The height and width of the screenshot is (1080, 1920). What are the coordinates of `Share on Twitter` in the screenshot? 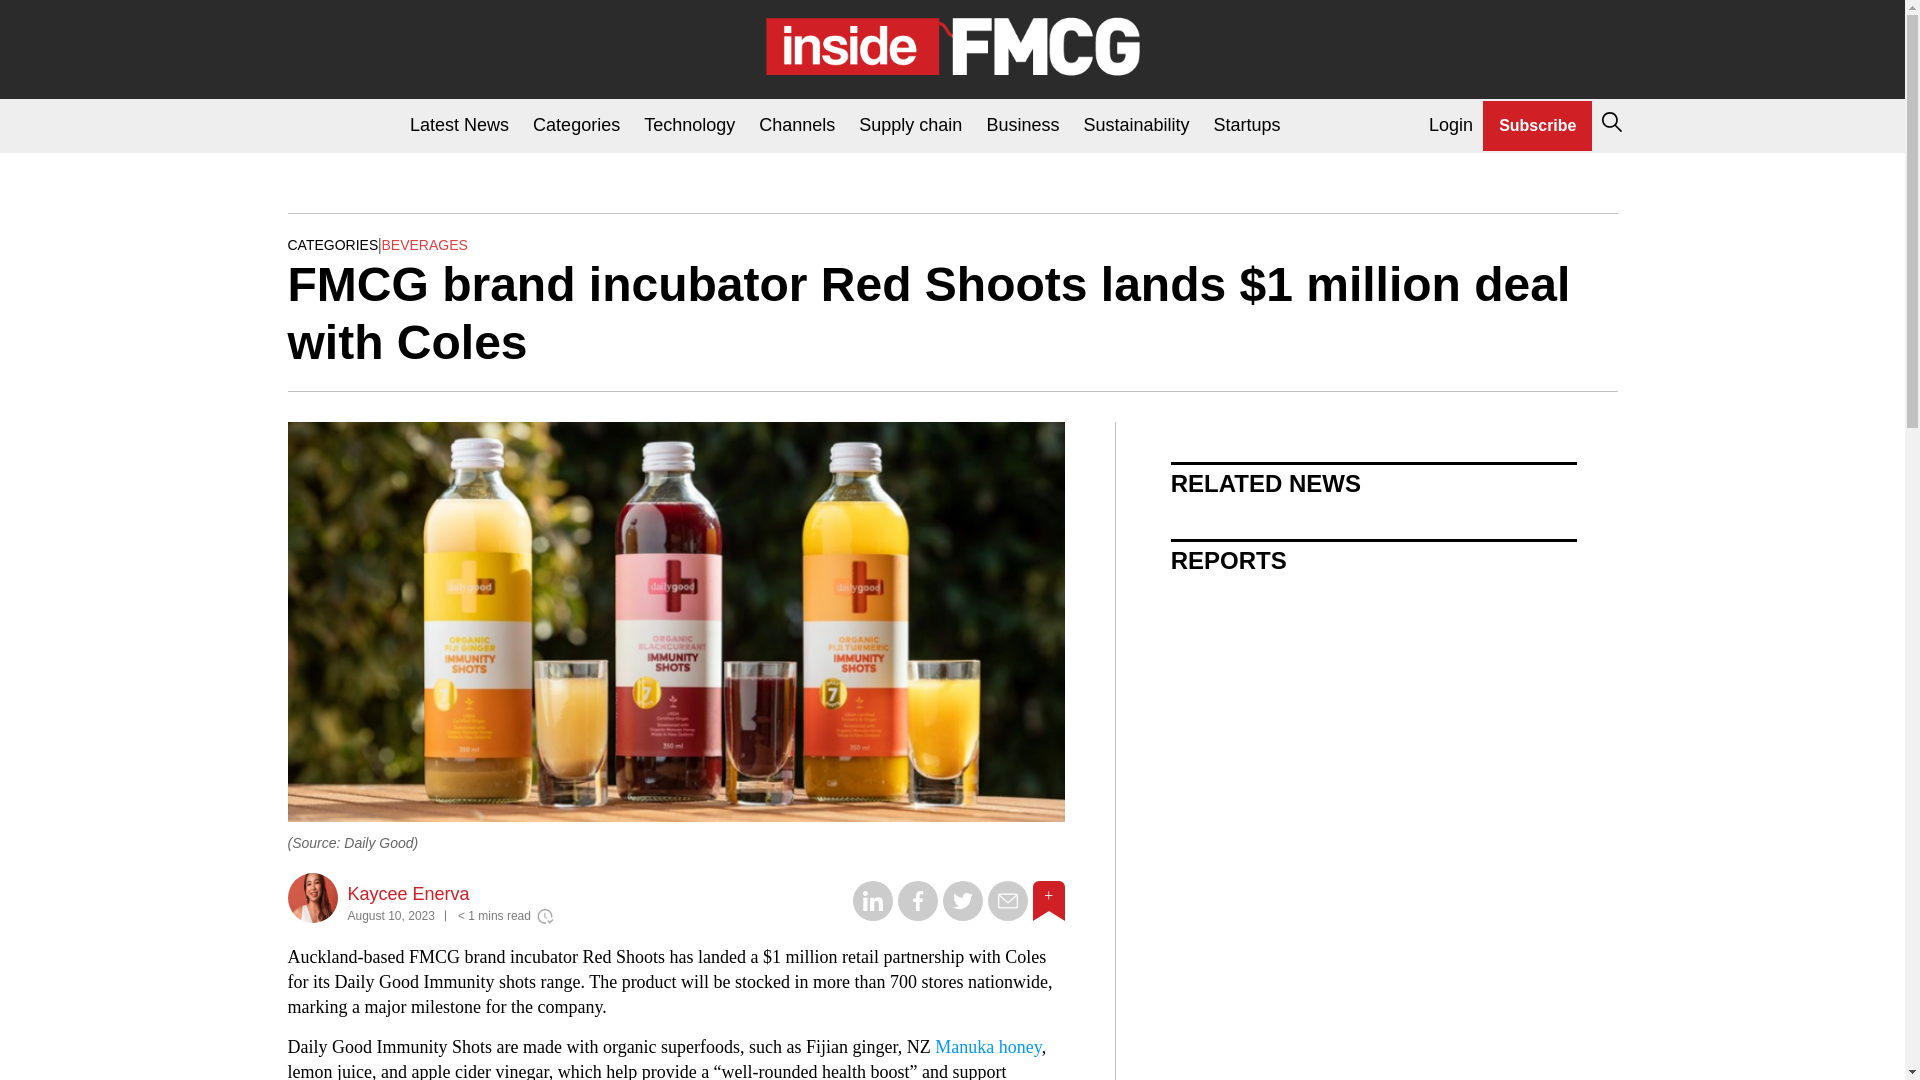 It's located at (962, 916).